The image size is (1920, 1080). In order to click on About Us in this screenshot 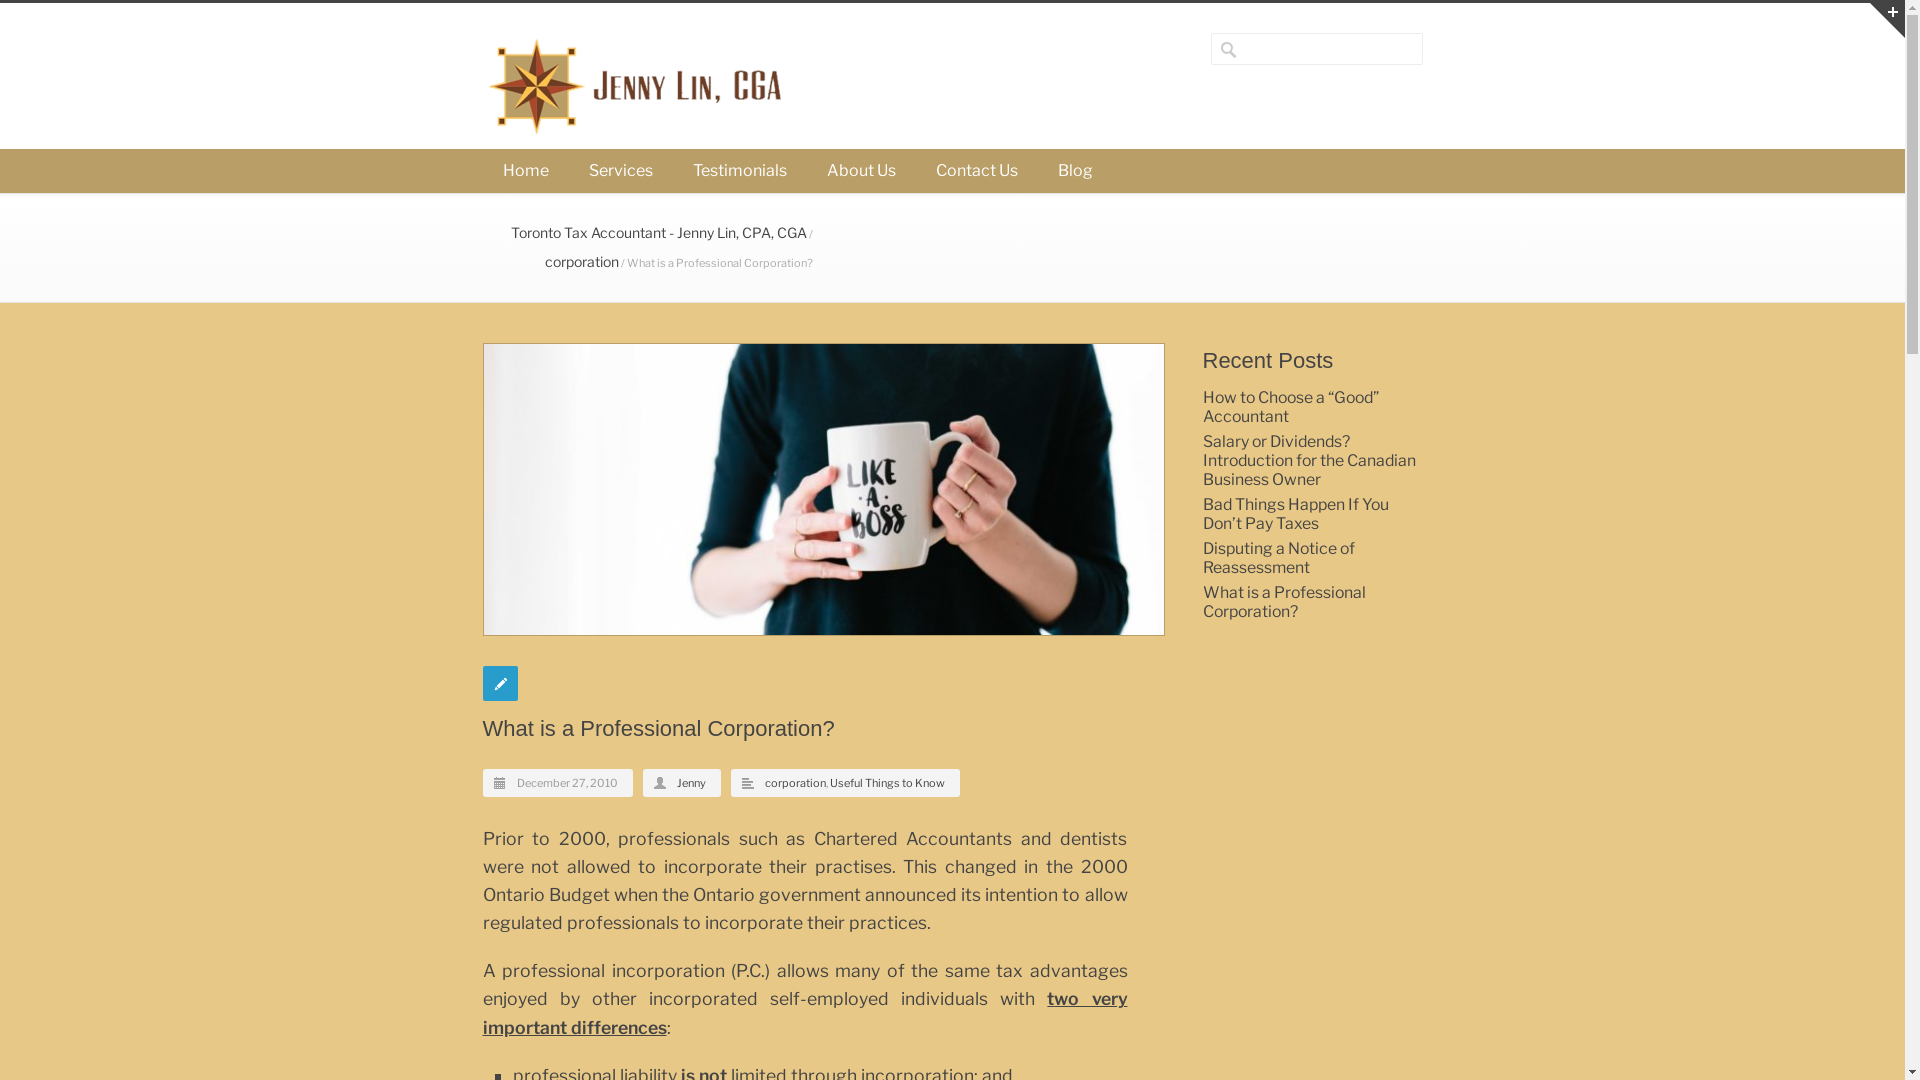, I will do `click(860, 171)`.